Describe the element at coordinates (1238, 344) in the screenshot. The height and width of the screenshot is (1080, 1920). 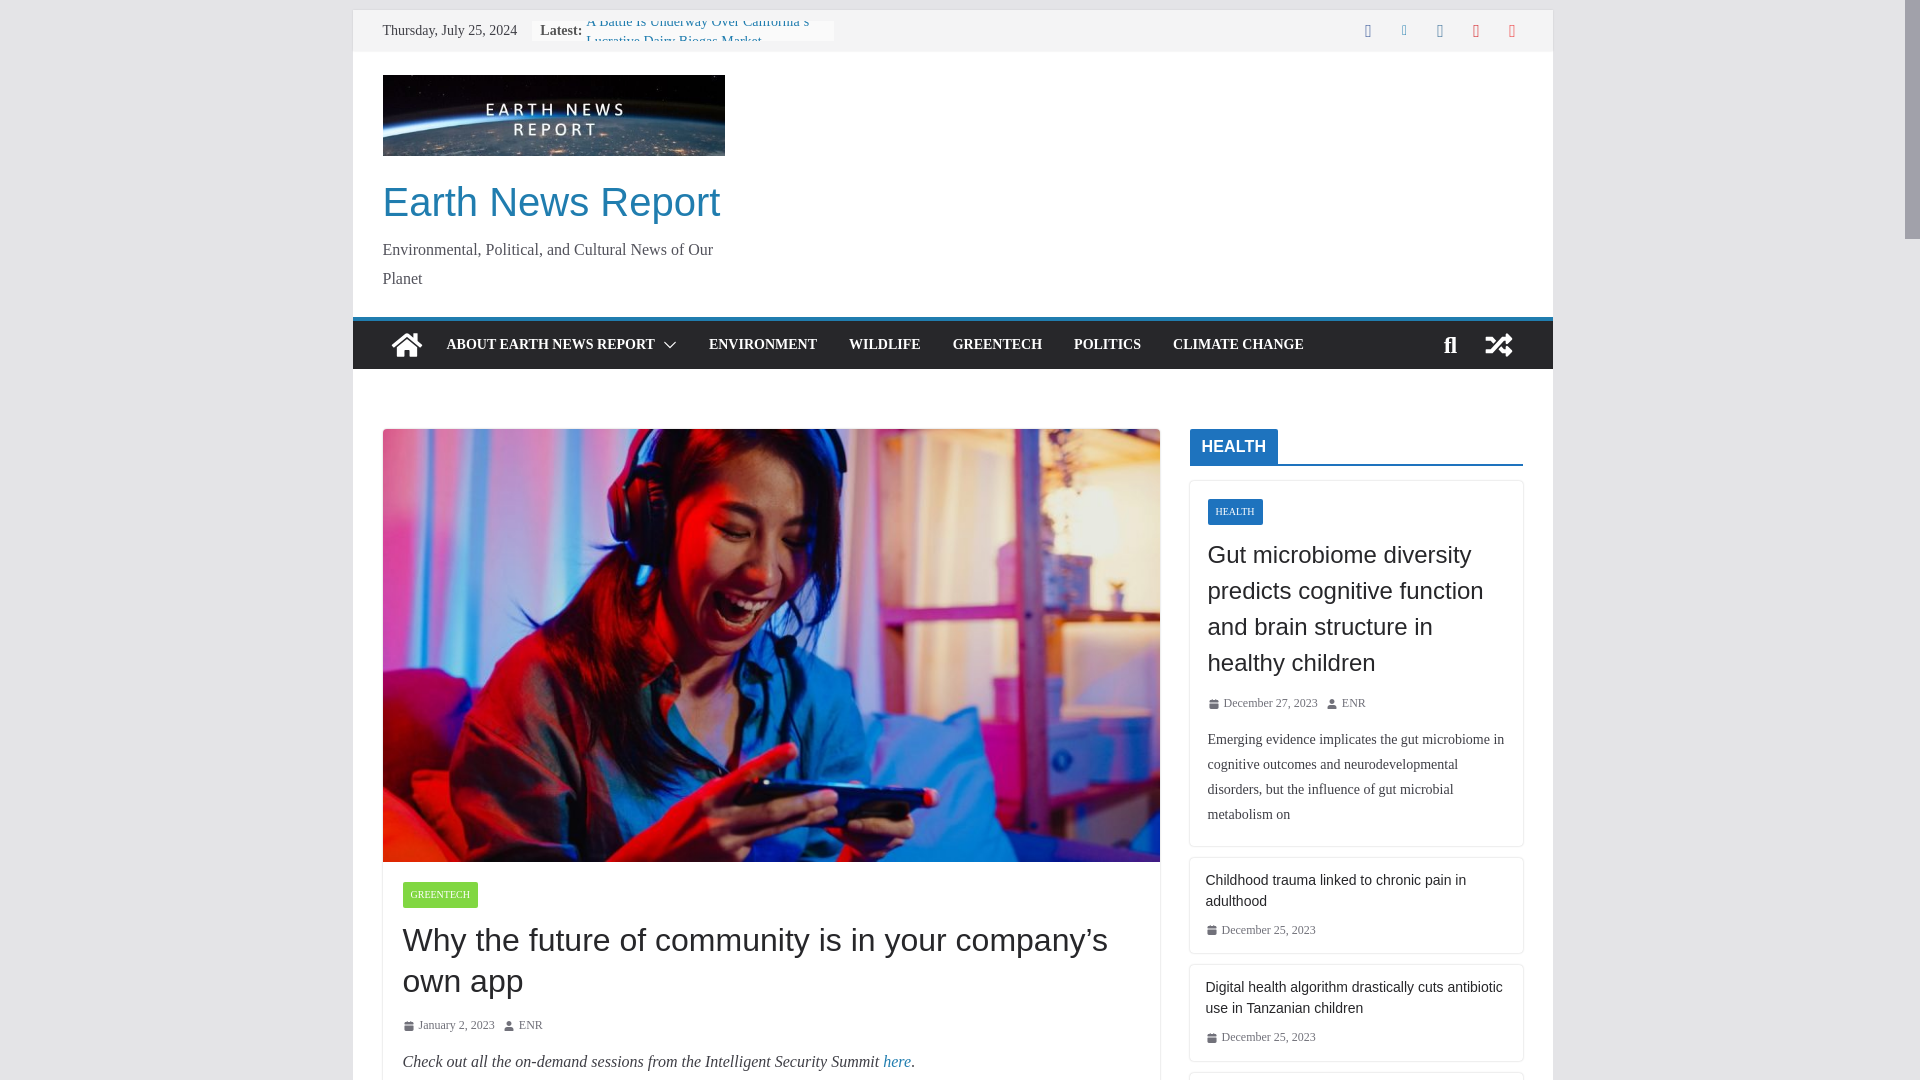
I see `CLIMATE CHANGE` at that location.